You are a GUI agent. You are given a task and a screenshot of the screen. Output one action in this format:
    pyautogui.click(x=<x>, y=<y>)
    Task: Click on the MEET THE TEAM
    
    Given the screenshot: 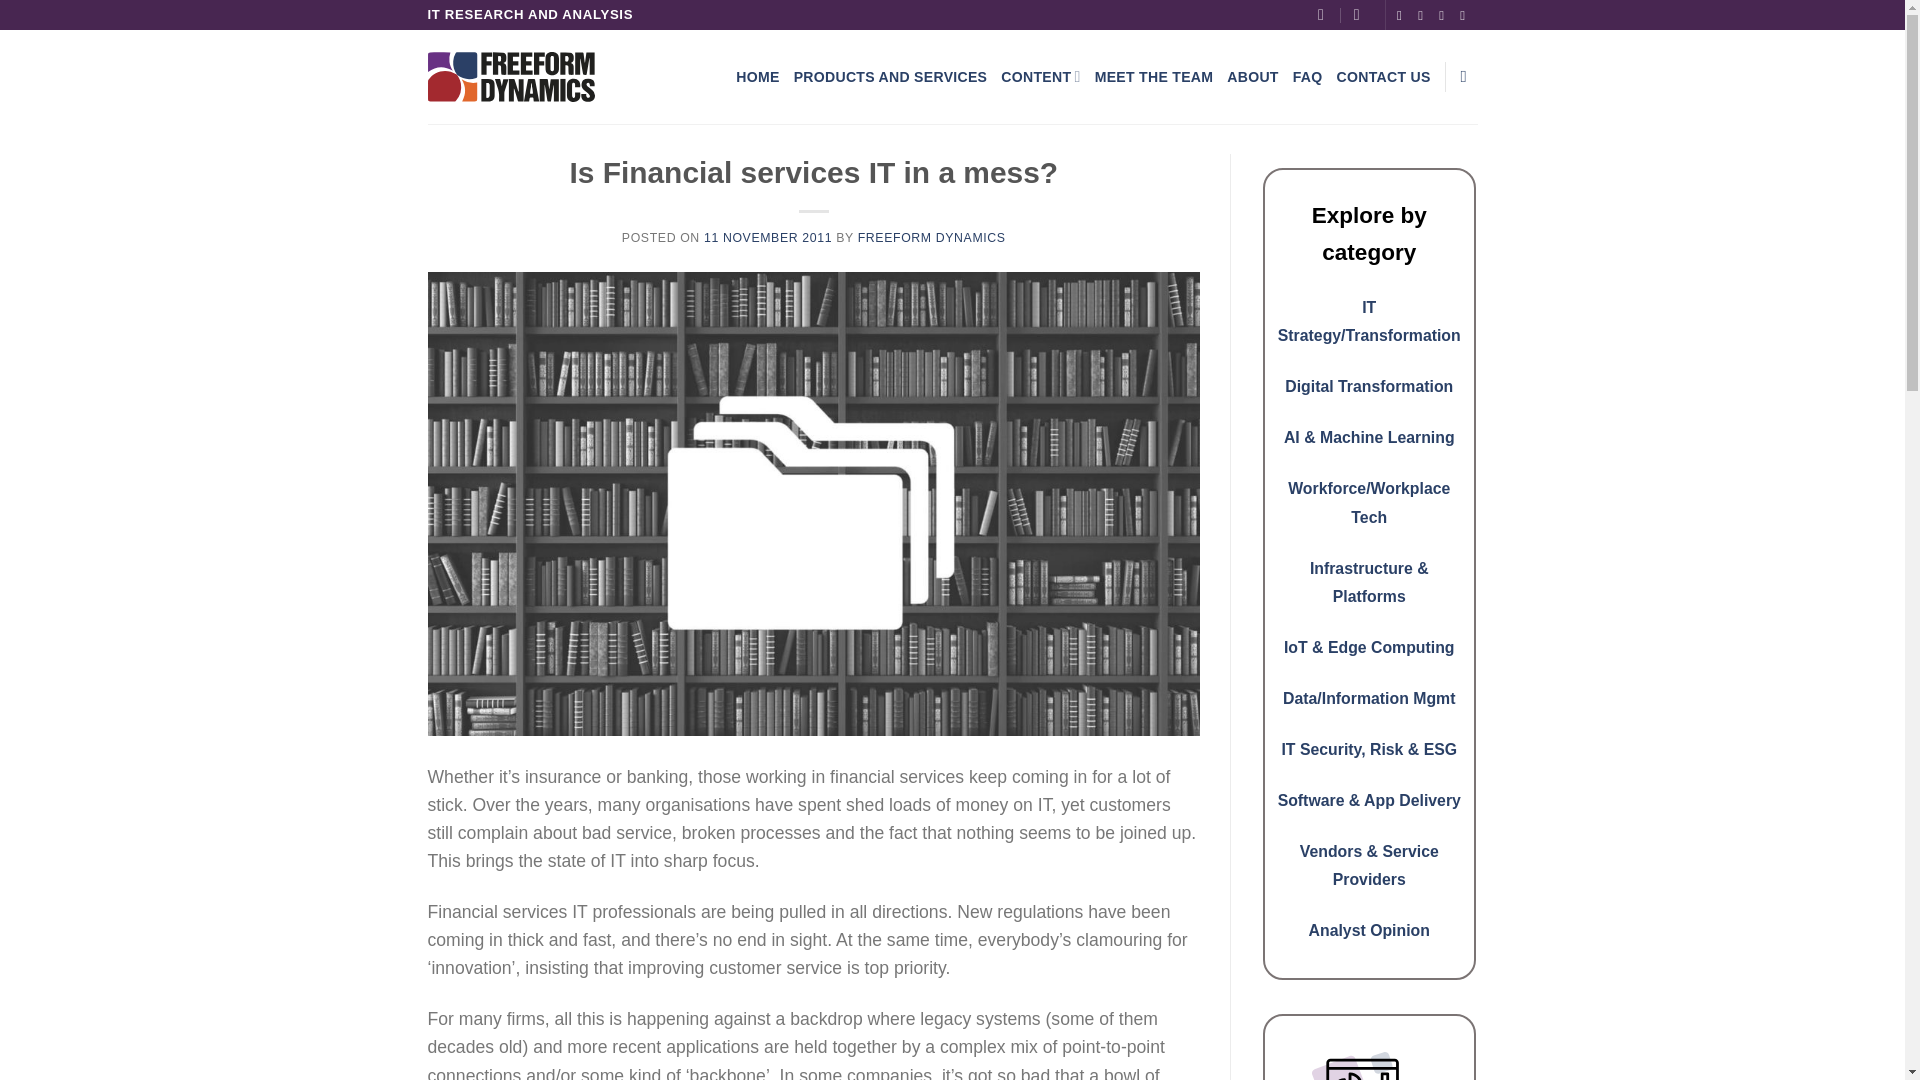 What is the action you would take?
    pyautogui.click(x=1154, y=77)
    